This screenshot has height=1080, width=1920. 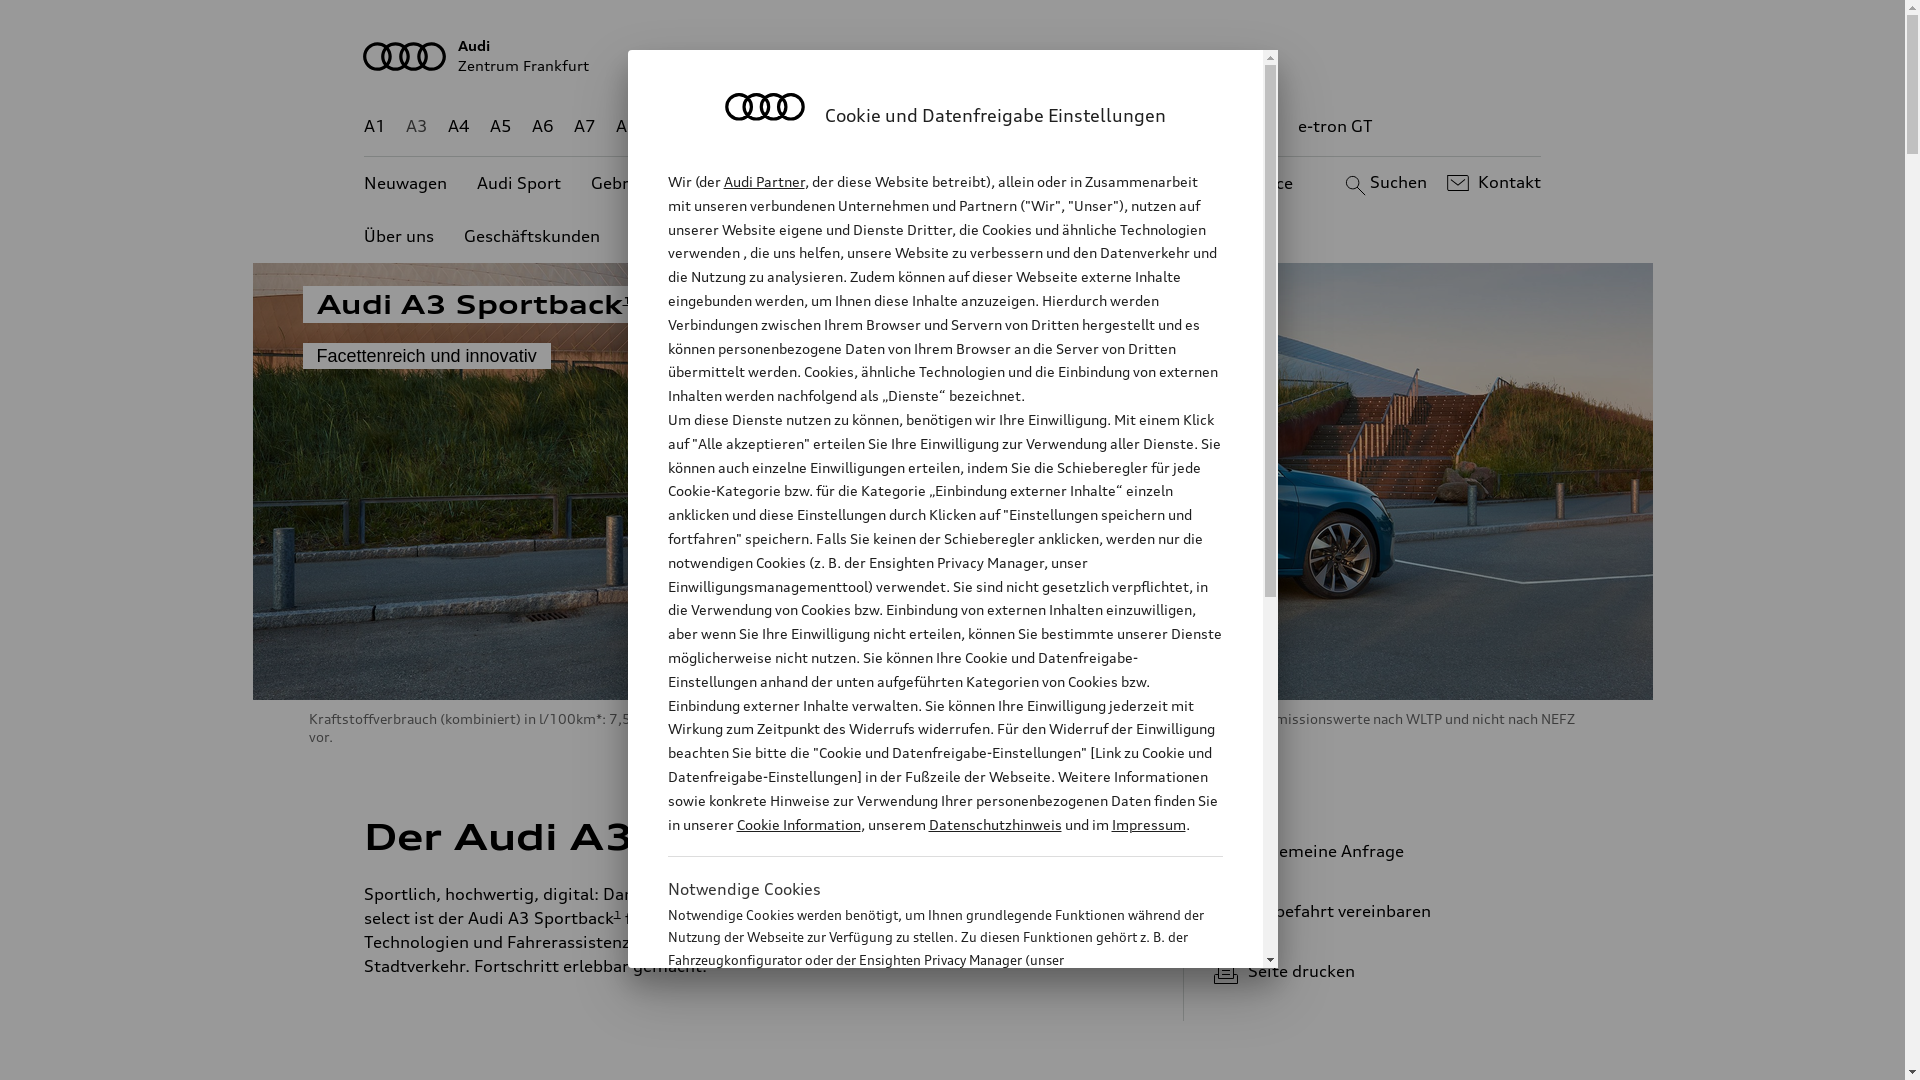 I want to click on Audi on demand, so click(x=1085, y=184).